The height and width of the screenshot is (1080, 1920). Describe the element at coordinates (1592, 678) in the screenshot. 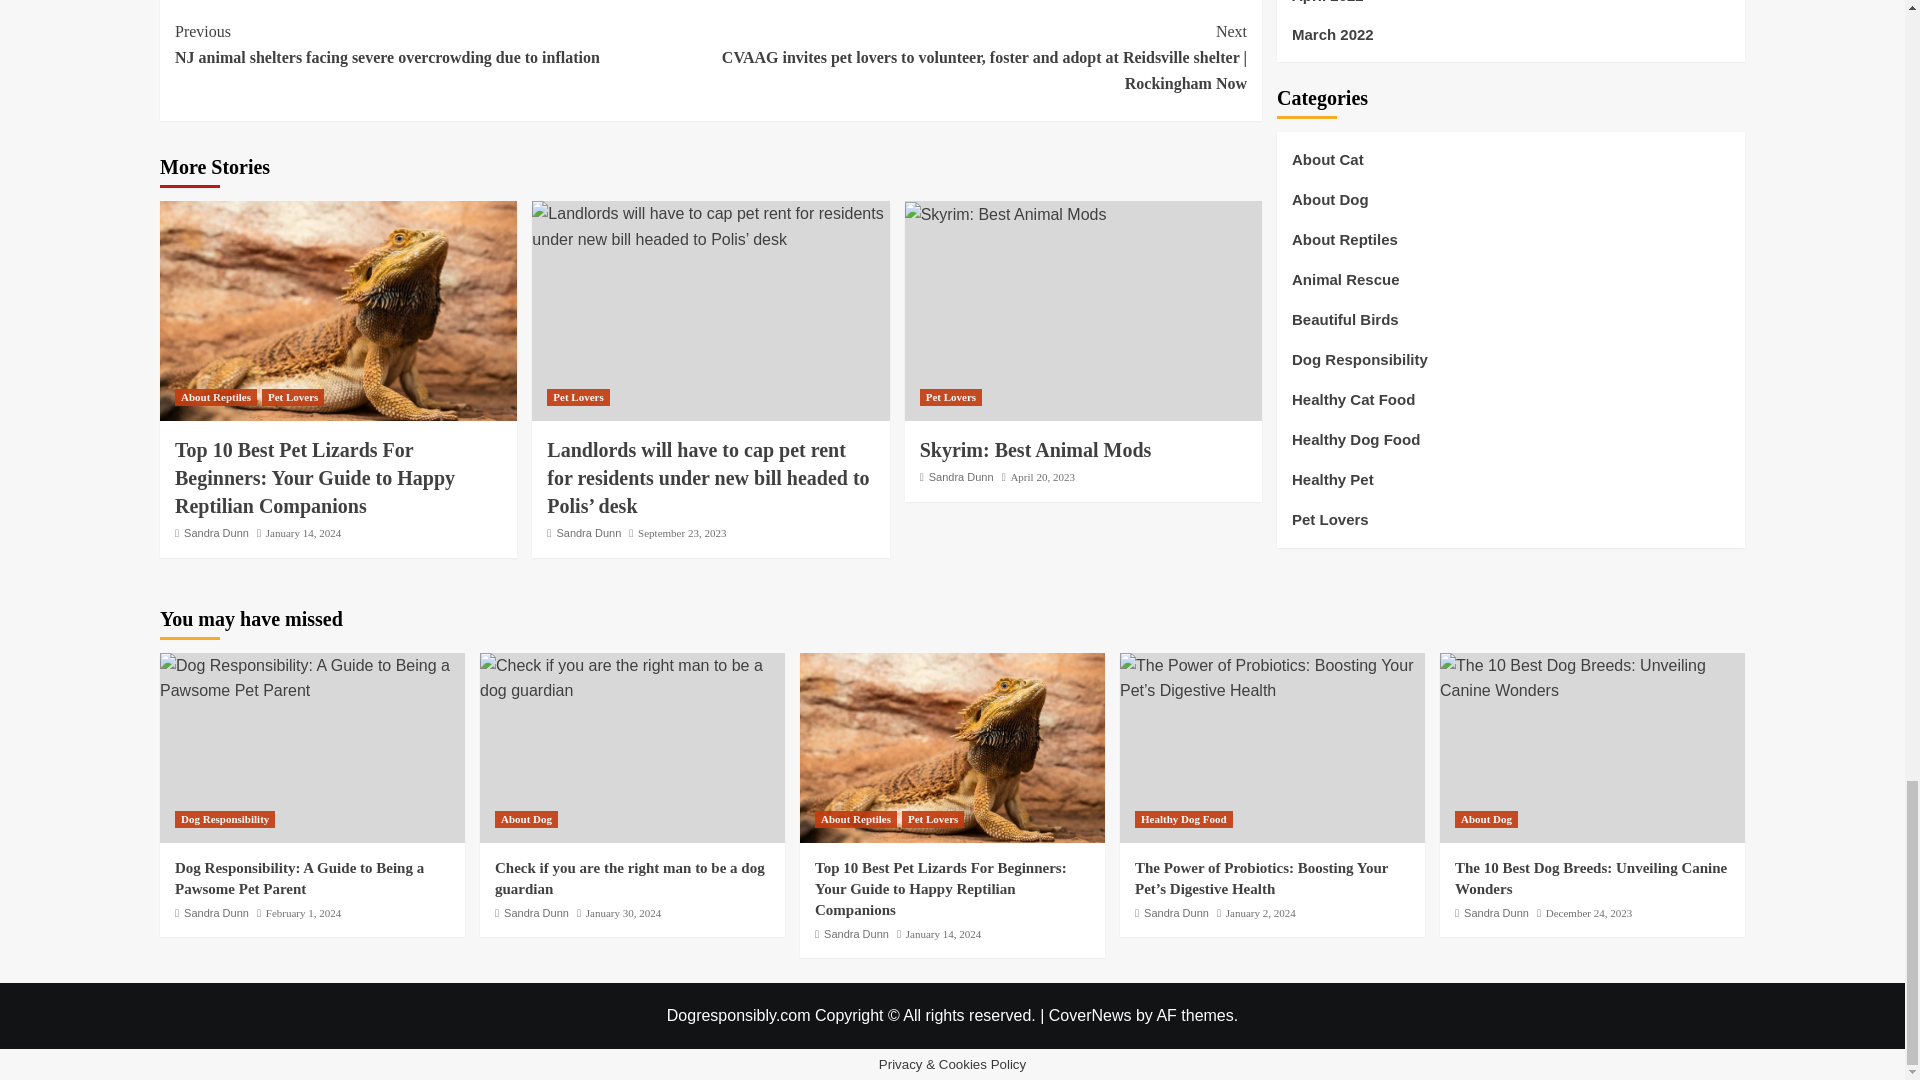

I see `The 10 Best Dog Breeds: Unveiling Canine Wonders` at that location.